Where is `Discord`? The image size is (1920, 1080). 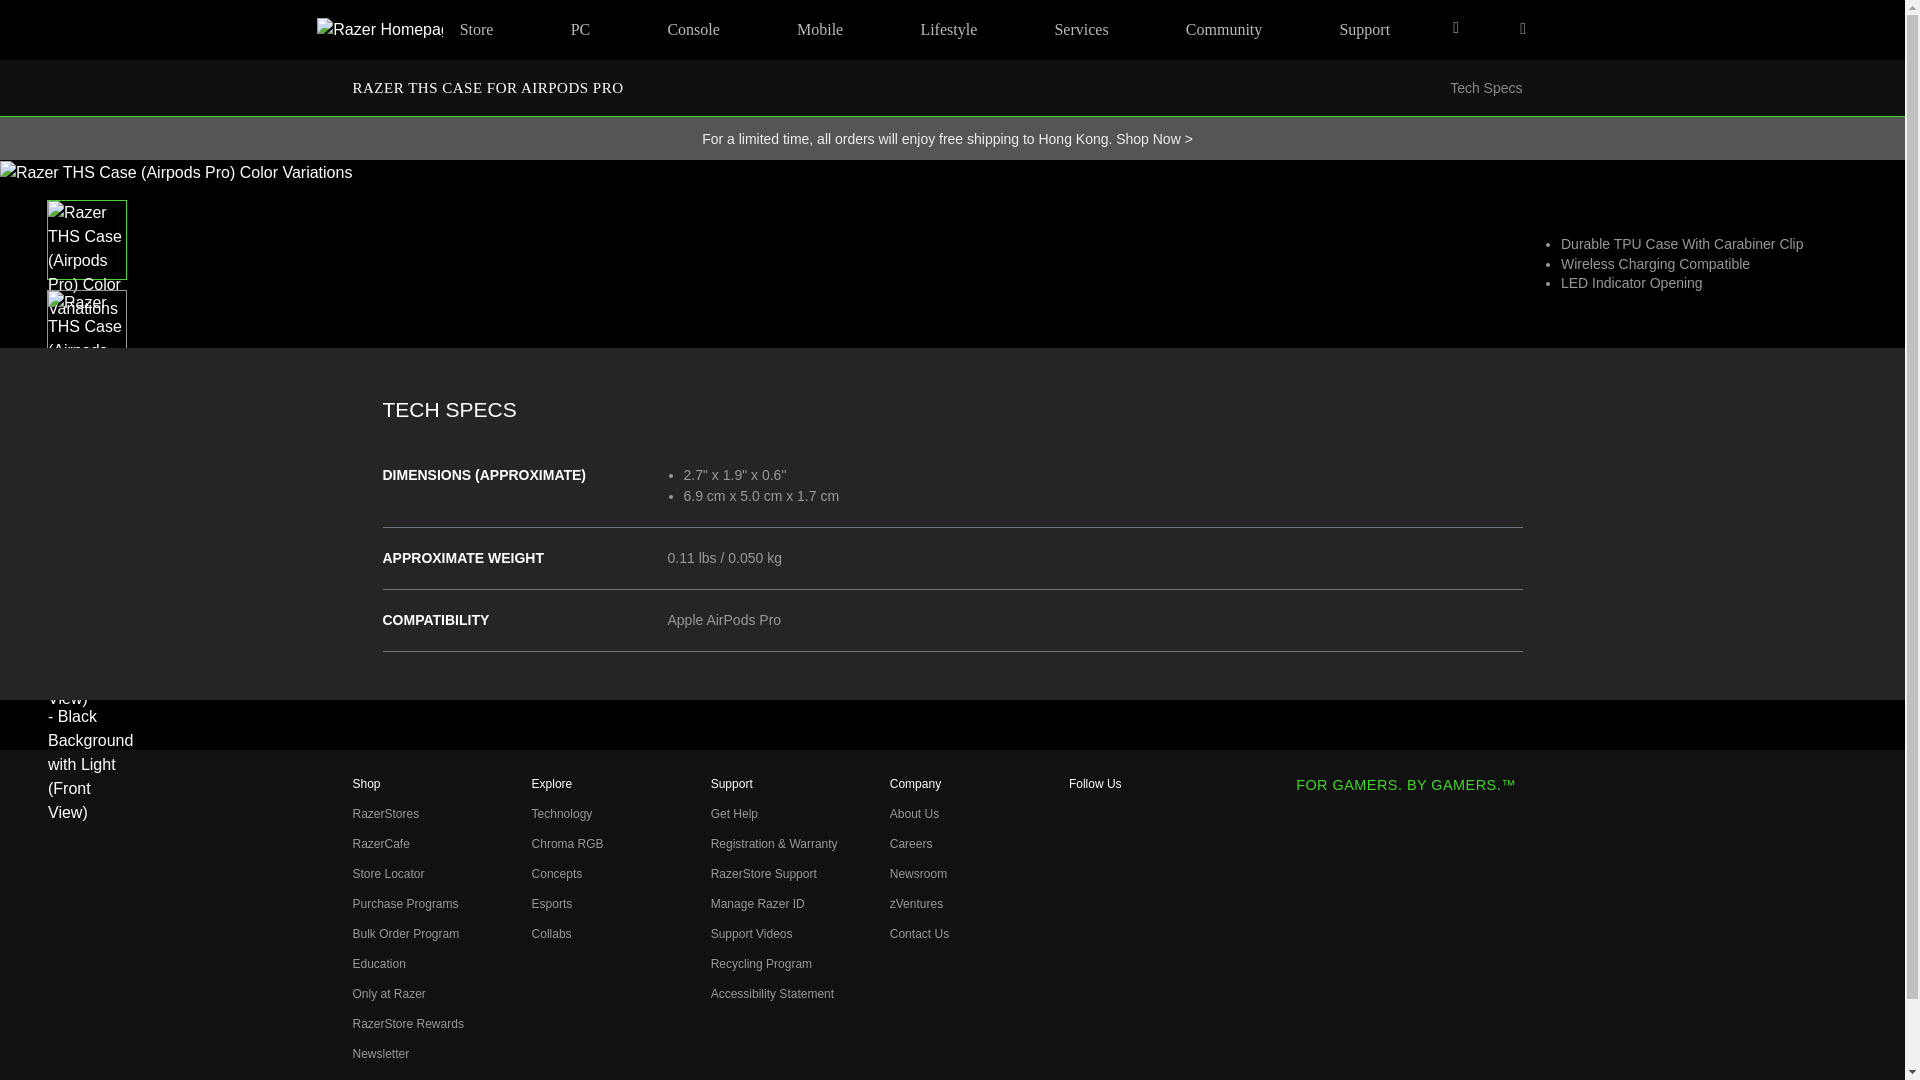
Discord is located at coordinates (1082, 1049).